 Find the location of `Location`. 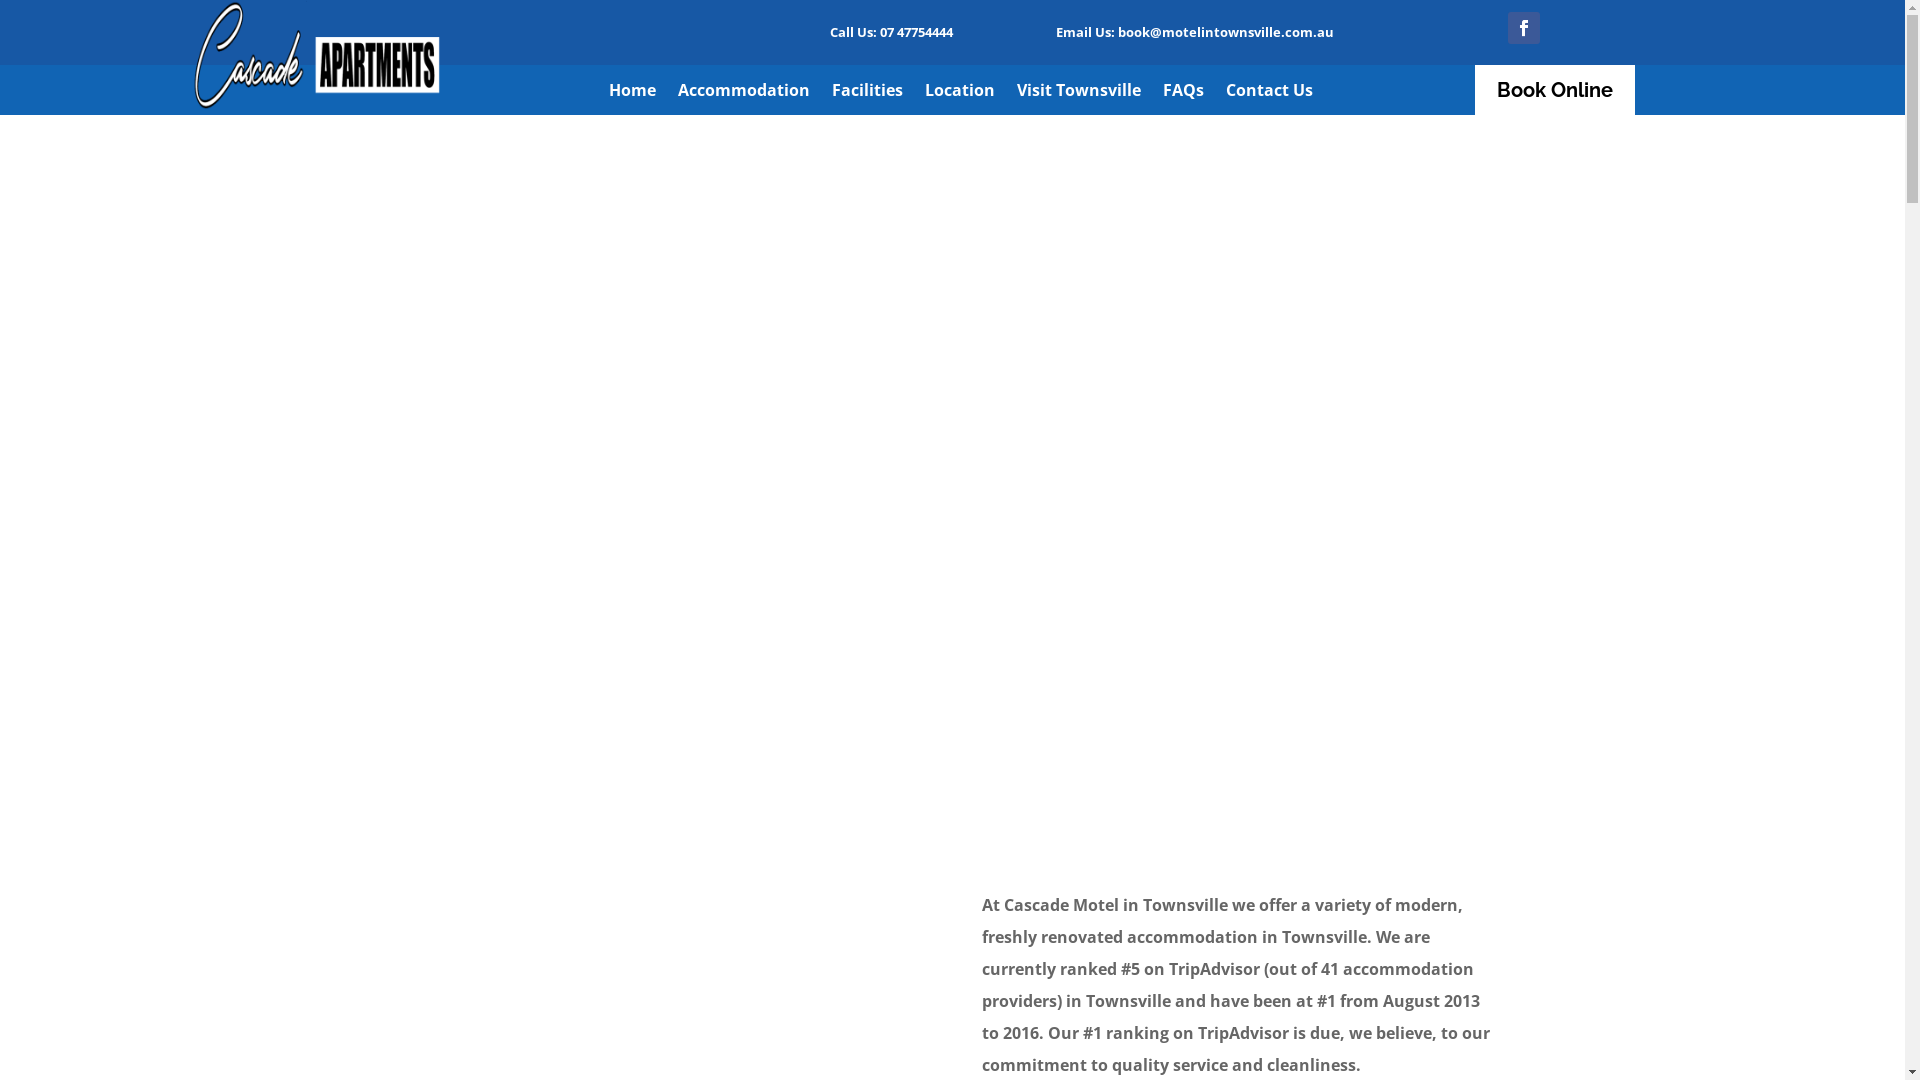

Location is located at coordinates (960, 94).